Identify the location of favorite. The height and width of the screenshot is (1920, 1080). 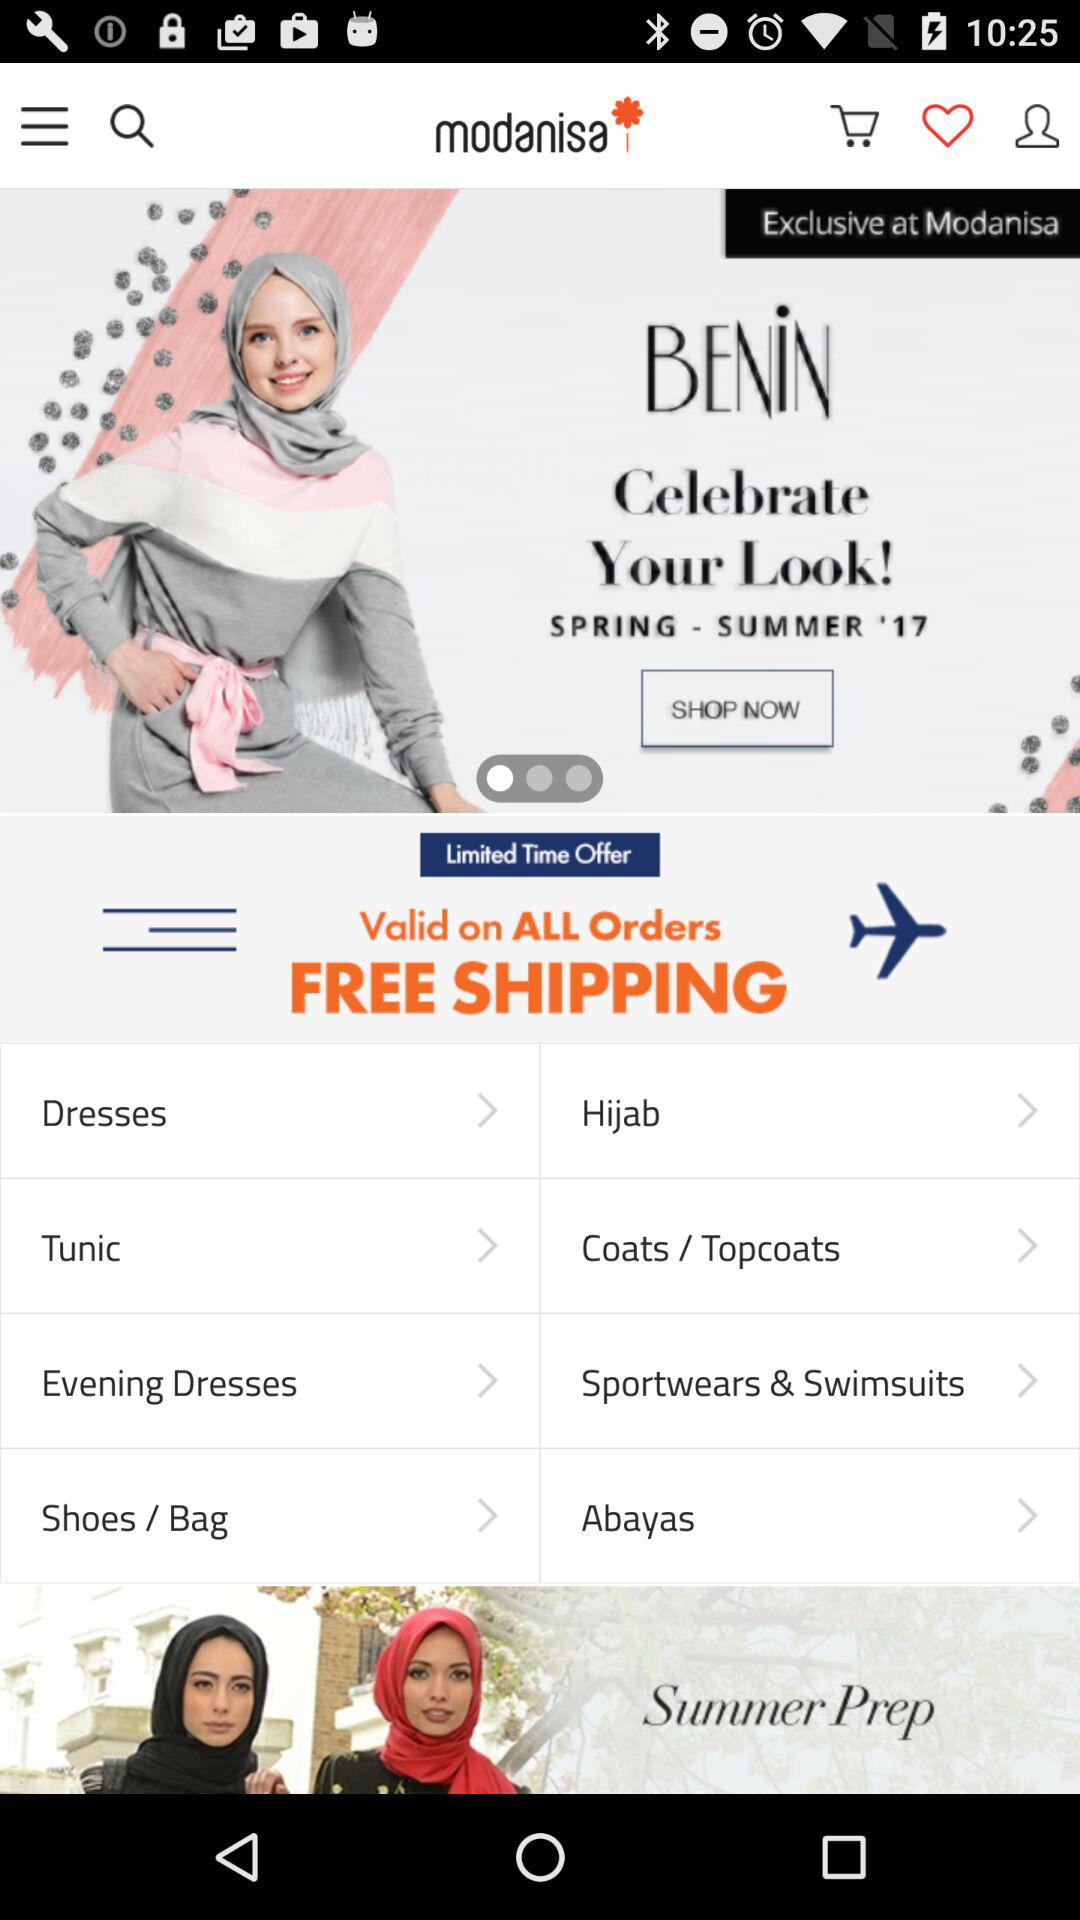
(947, 126).